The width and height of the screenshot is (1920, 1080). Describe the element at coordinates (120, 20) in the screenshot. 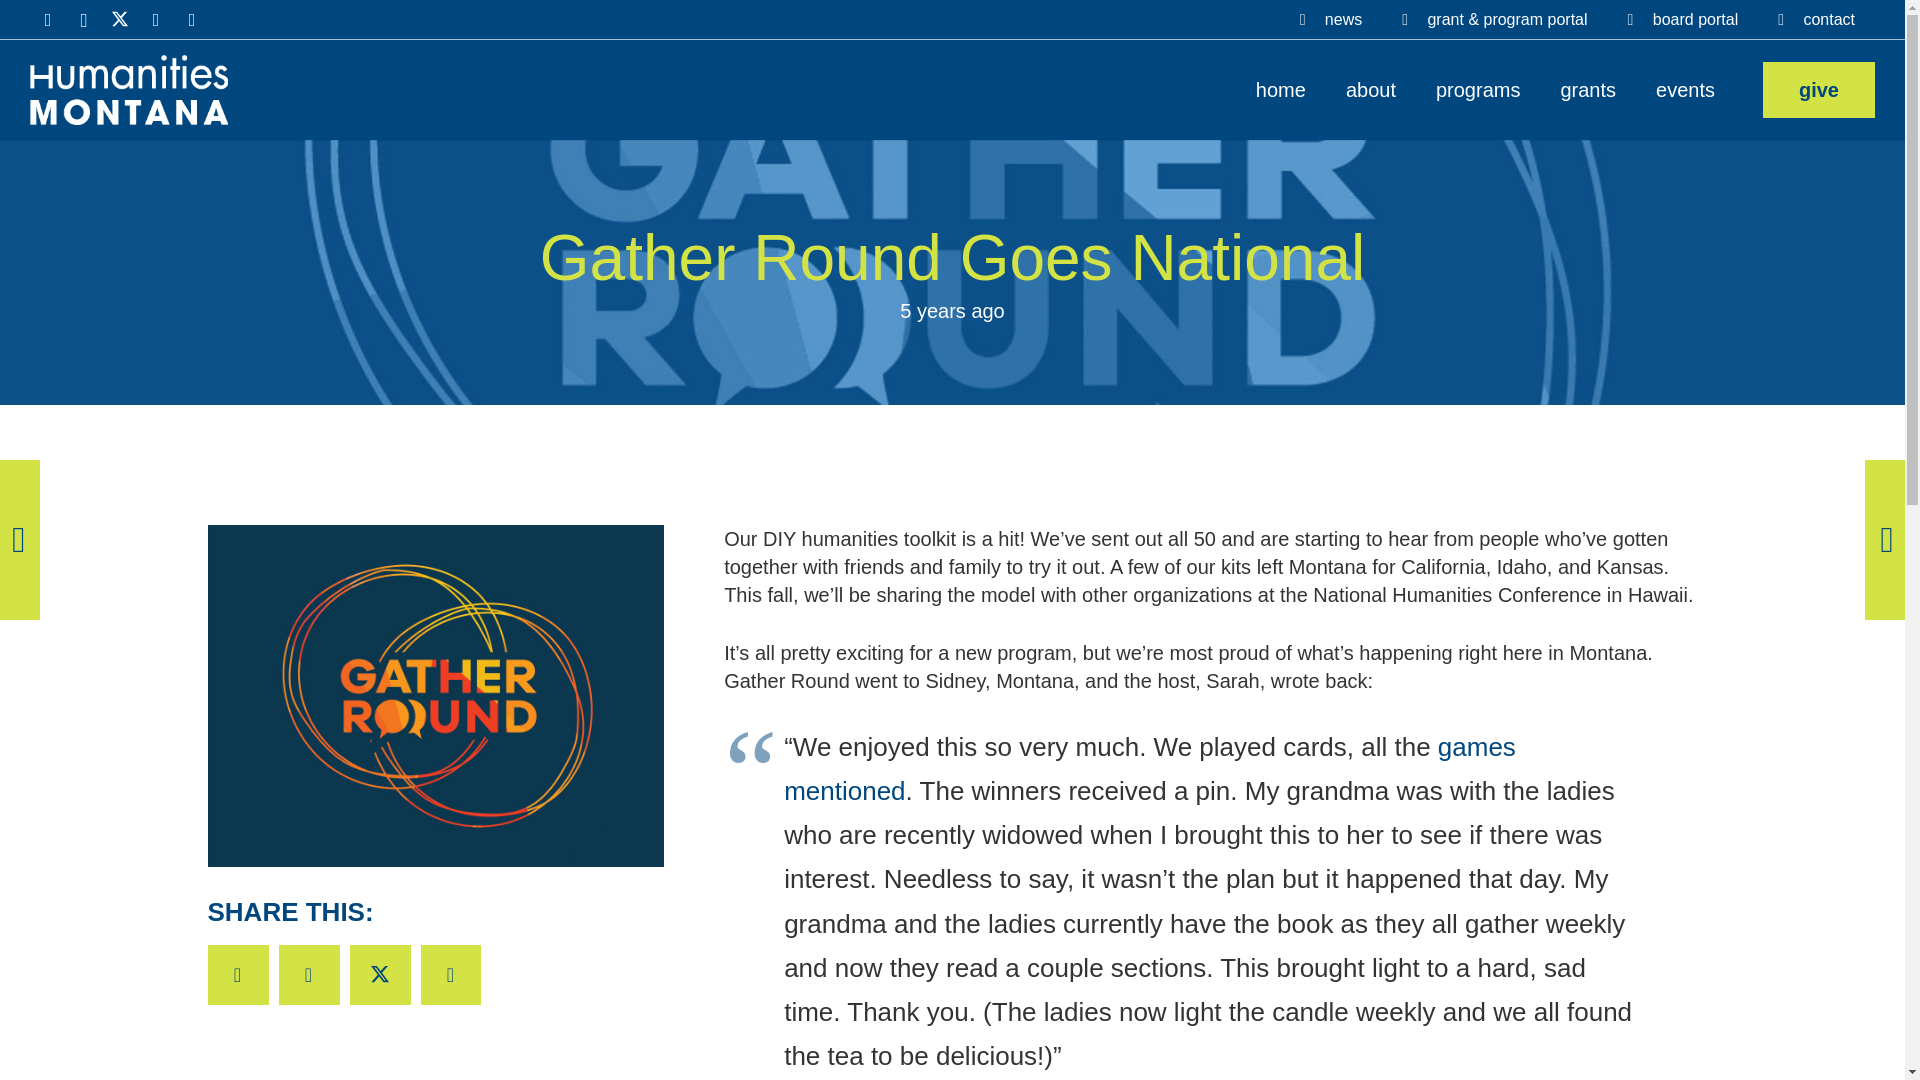

I see `Twitter` at that location.